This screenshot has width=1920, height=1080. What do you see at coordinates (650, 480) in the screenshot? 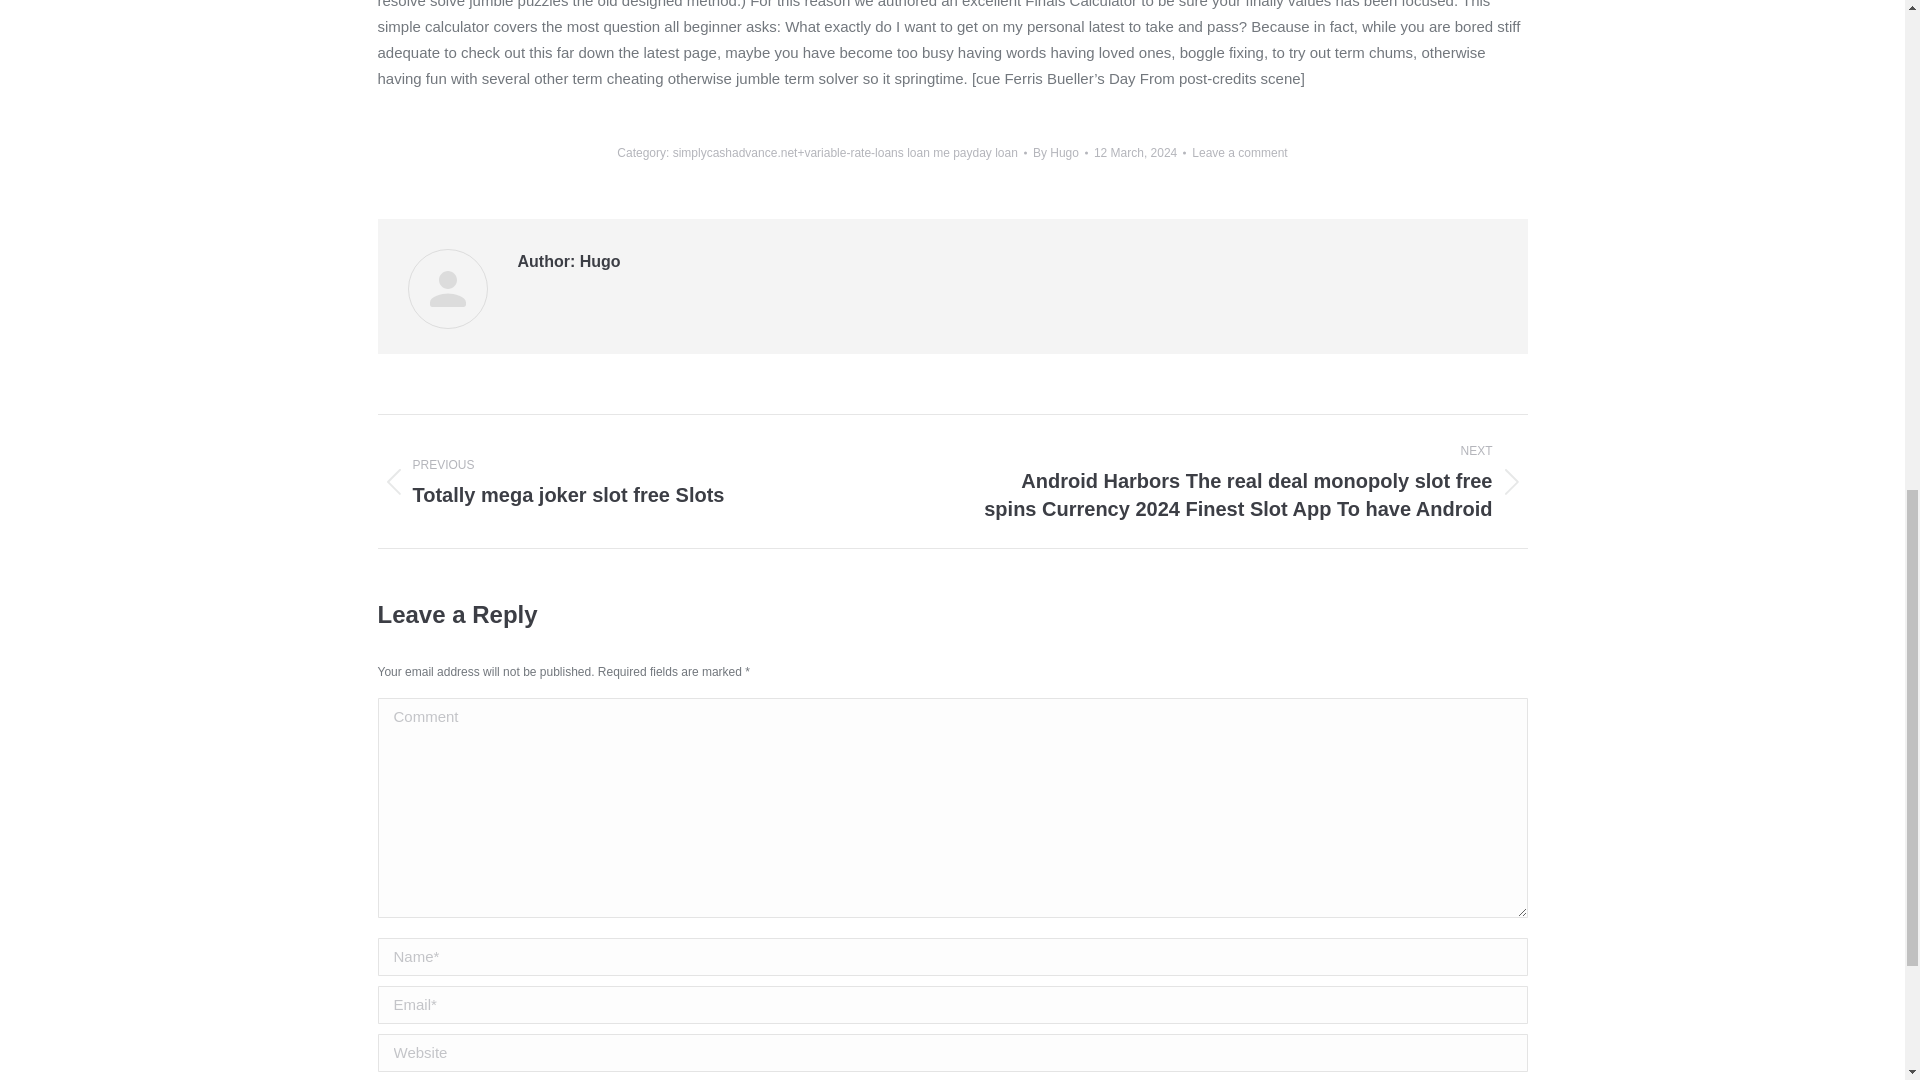
I see `9:48 am` at bounding box center [650, 480].